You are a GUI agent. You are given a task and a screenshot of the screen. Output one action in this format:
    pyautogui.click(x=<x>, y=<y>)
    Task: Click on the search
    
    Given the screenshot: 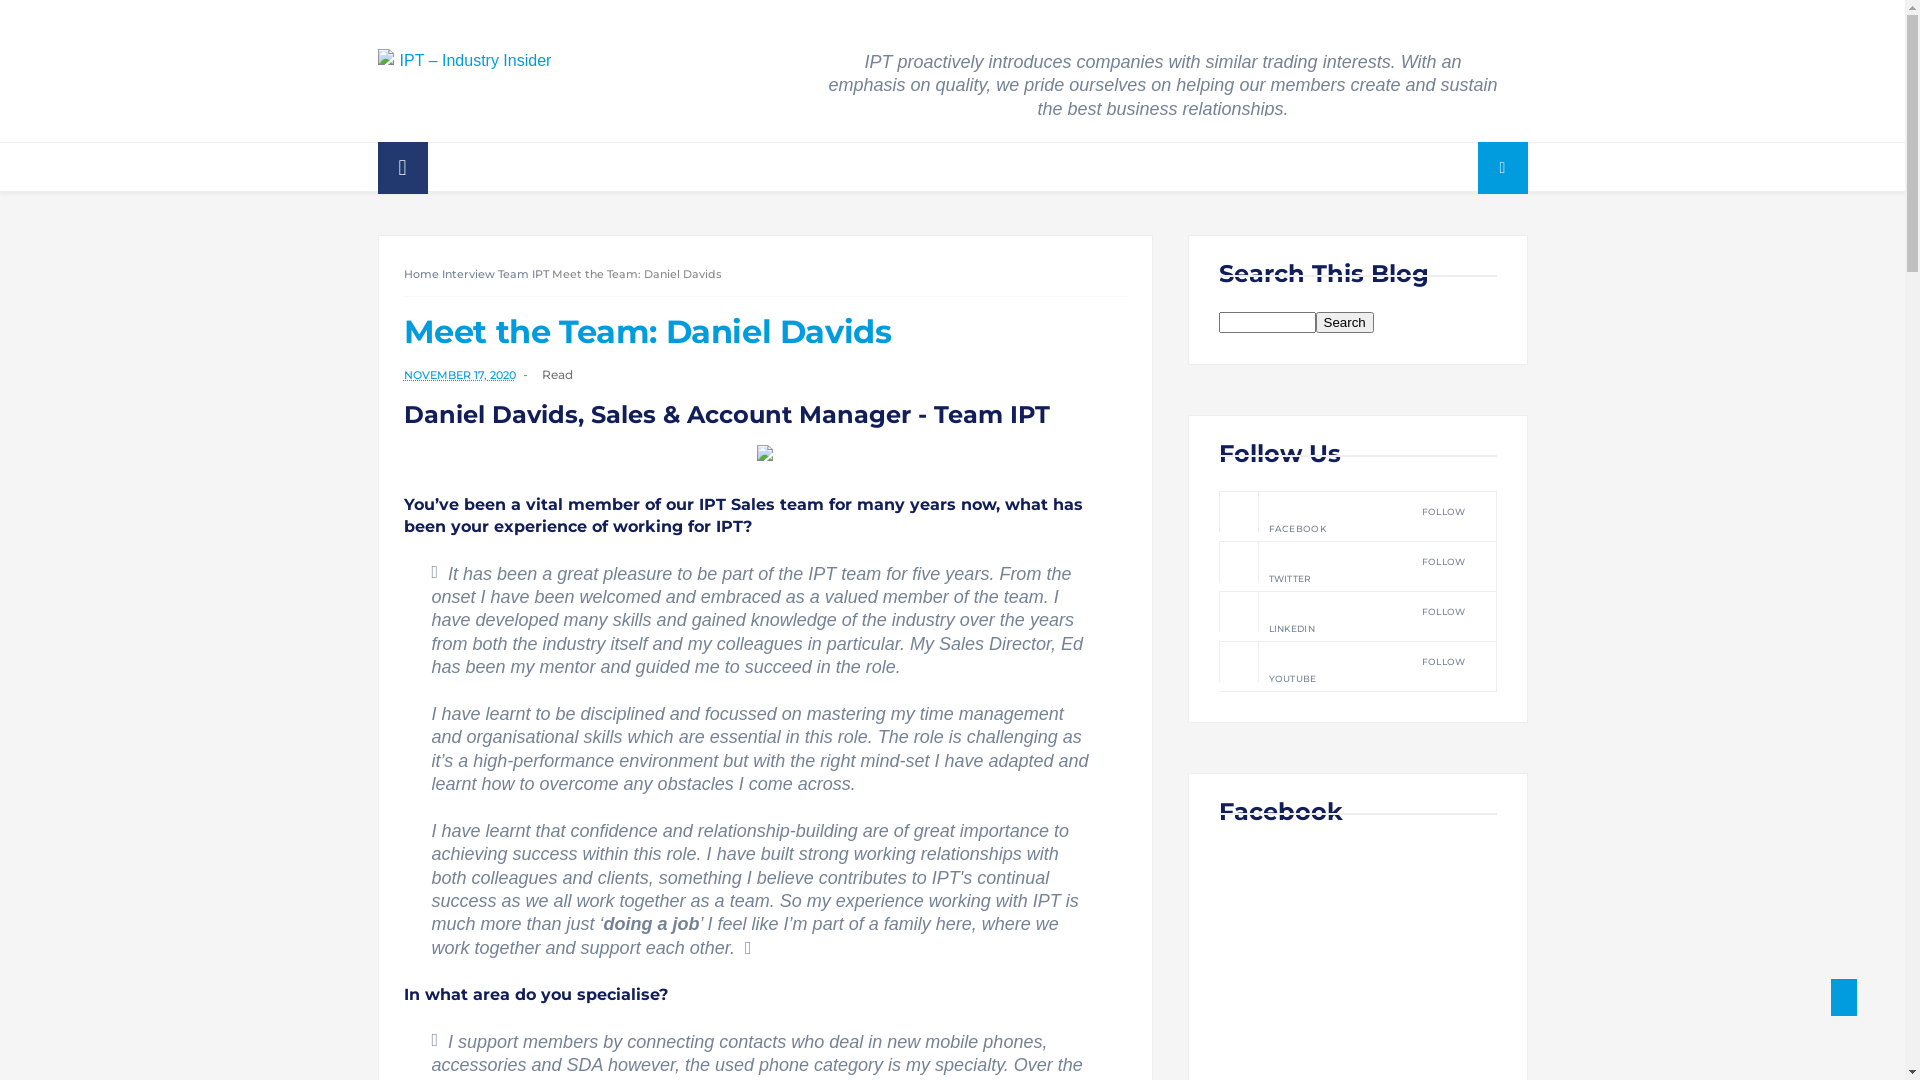 What is the action you would take?
    pyautogui.click(x=1345, y=322)
    